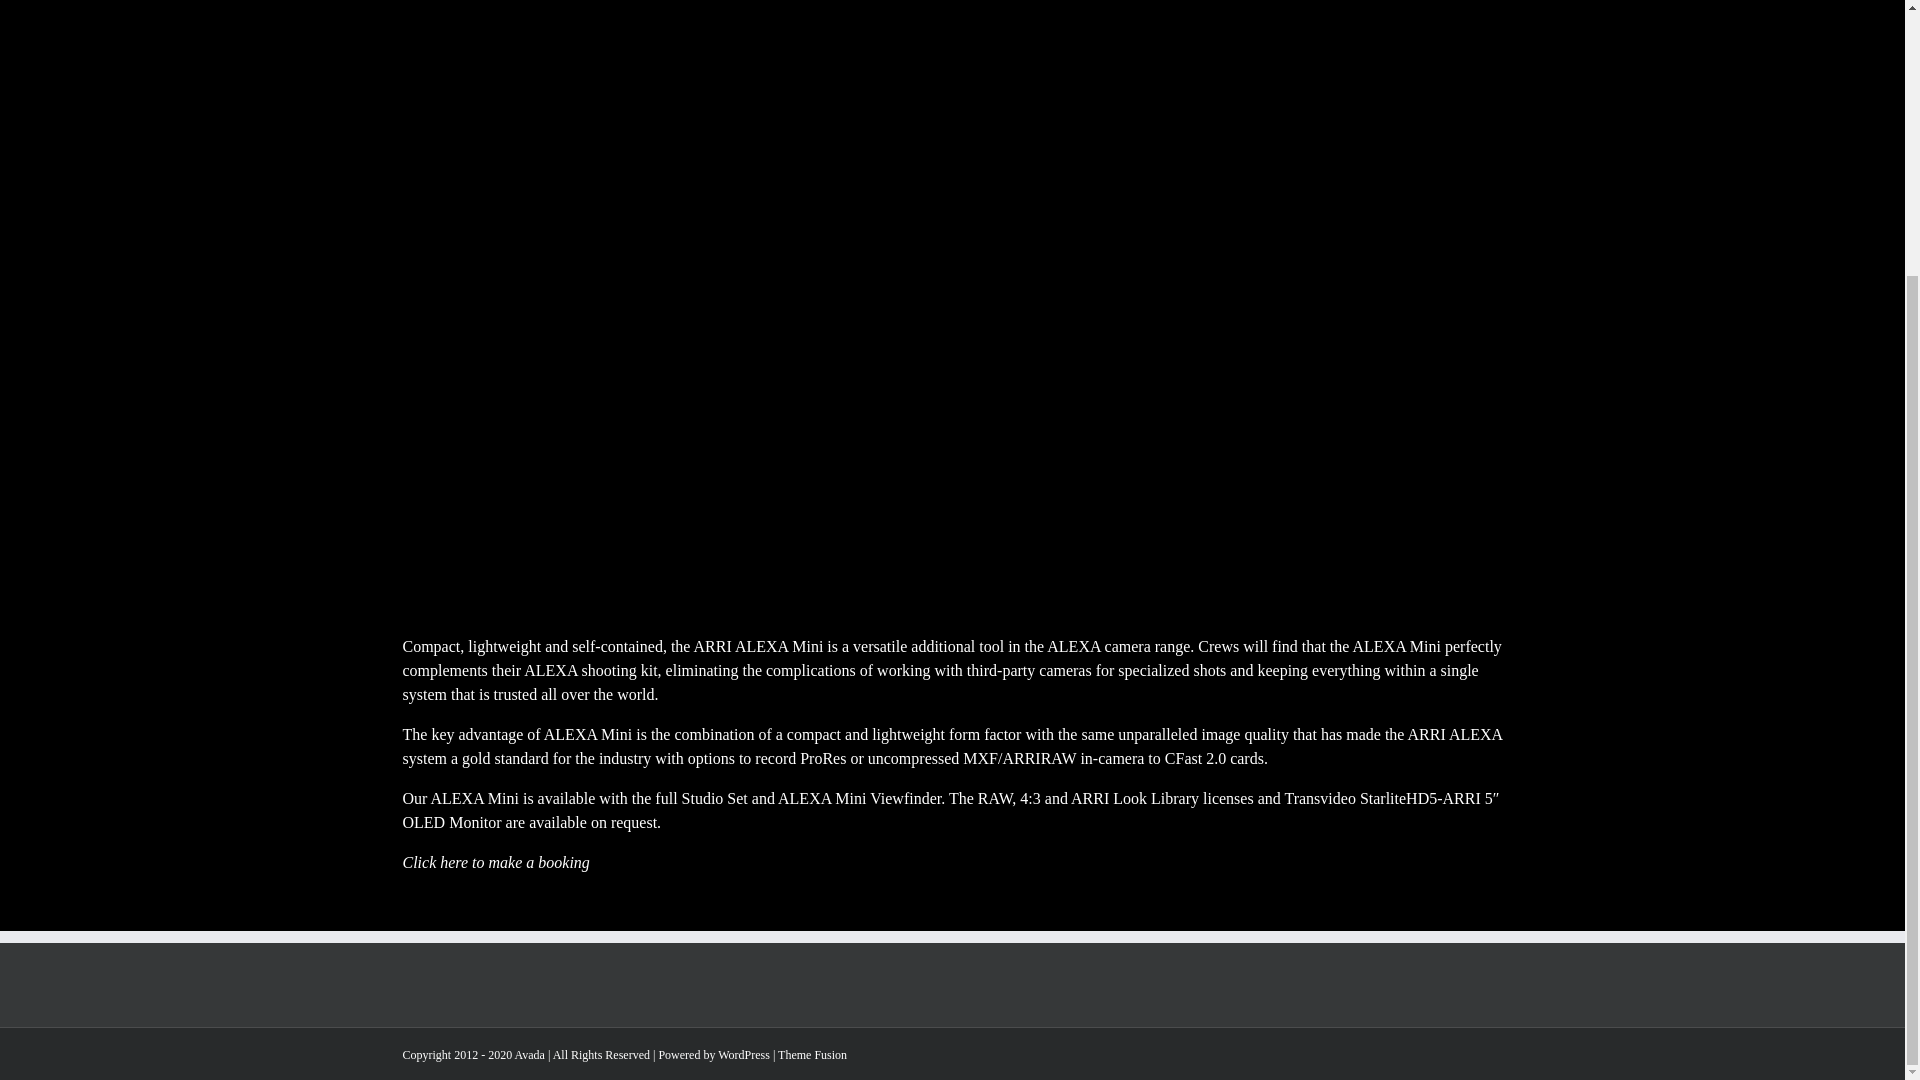 The image size is (1920, 1080). I want to click on WordPress, so click(744, 1054).